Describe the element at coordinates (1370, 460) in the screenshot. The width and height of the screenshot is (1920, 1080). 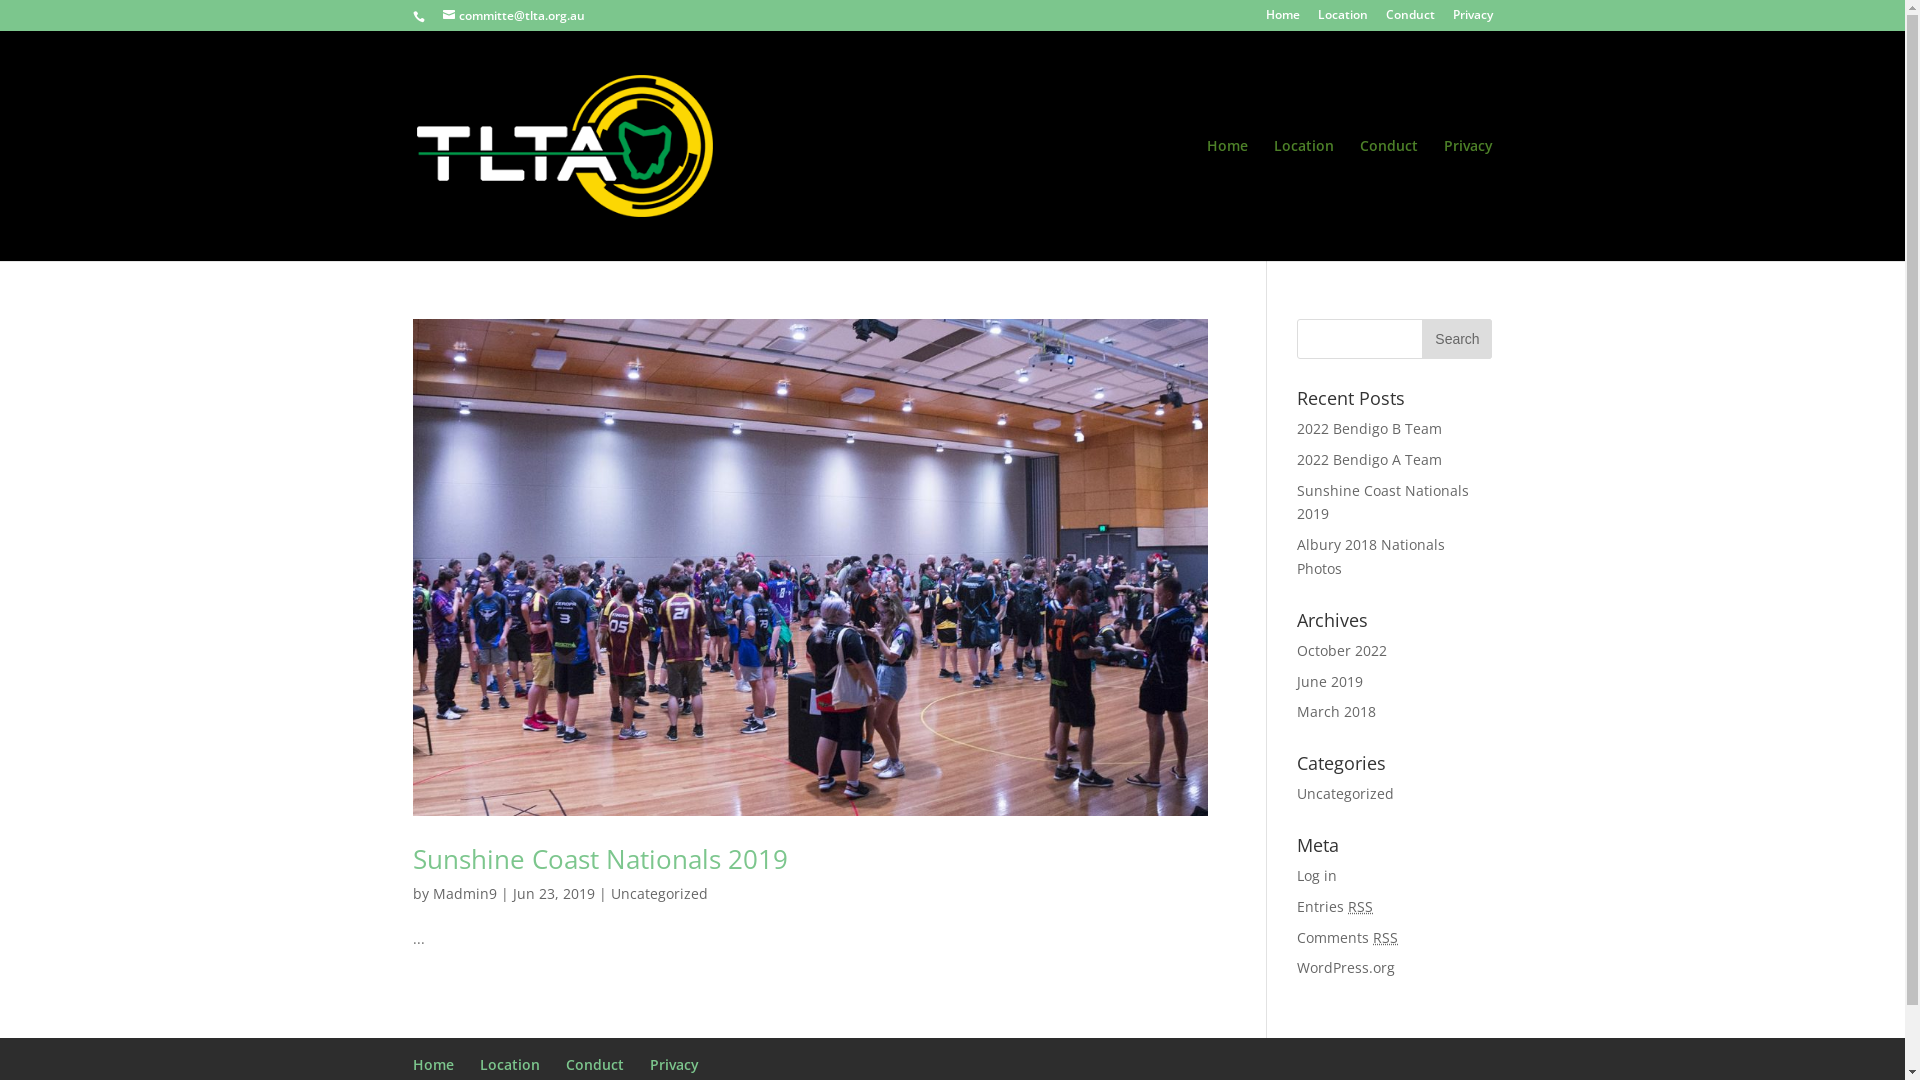
I see `2022 Bendigo A Team` at that location.